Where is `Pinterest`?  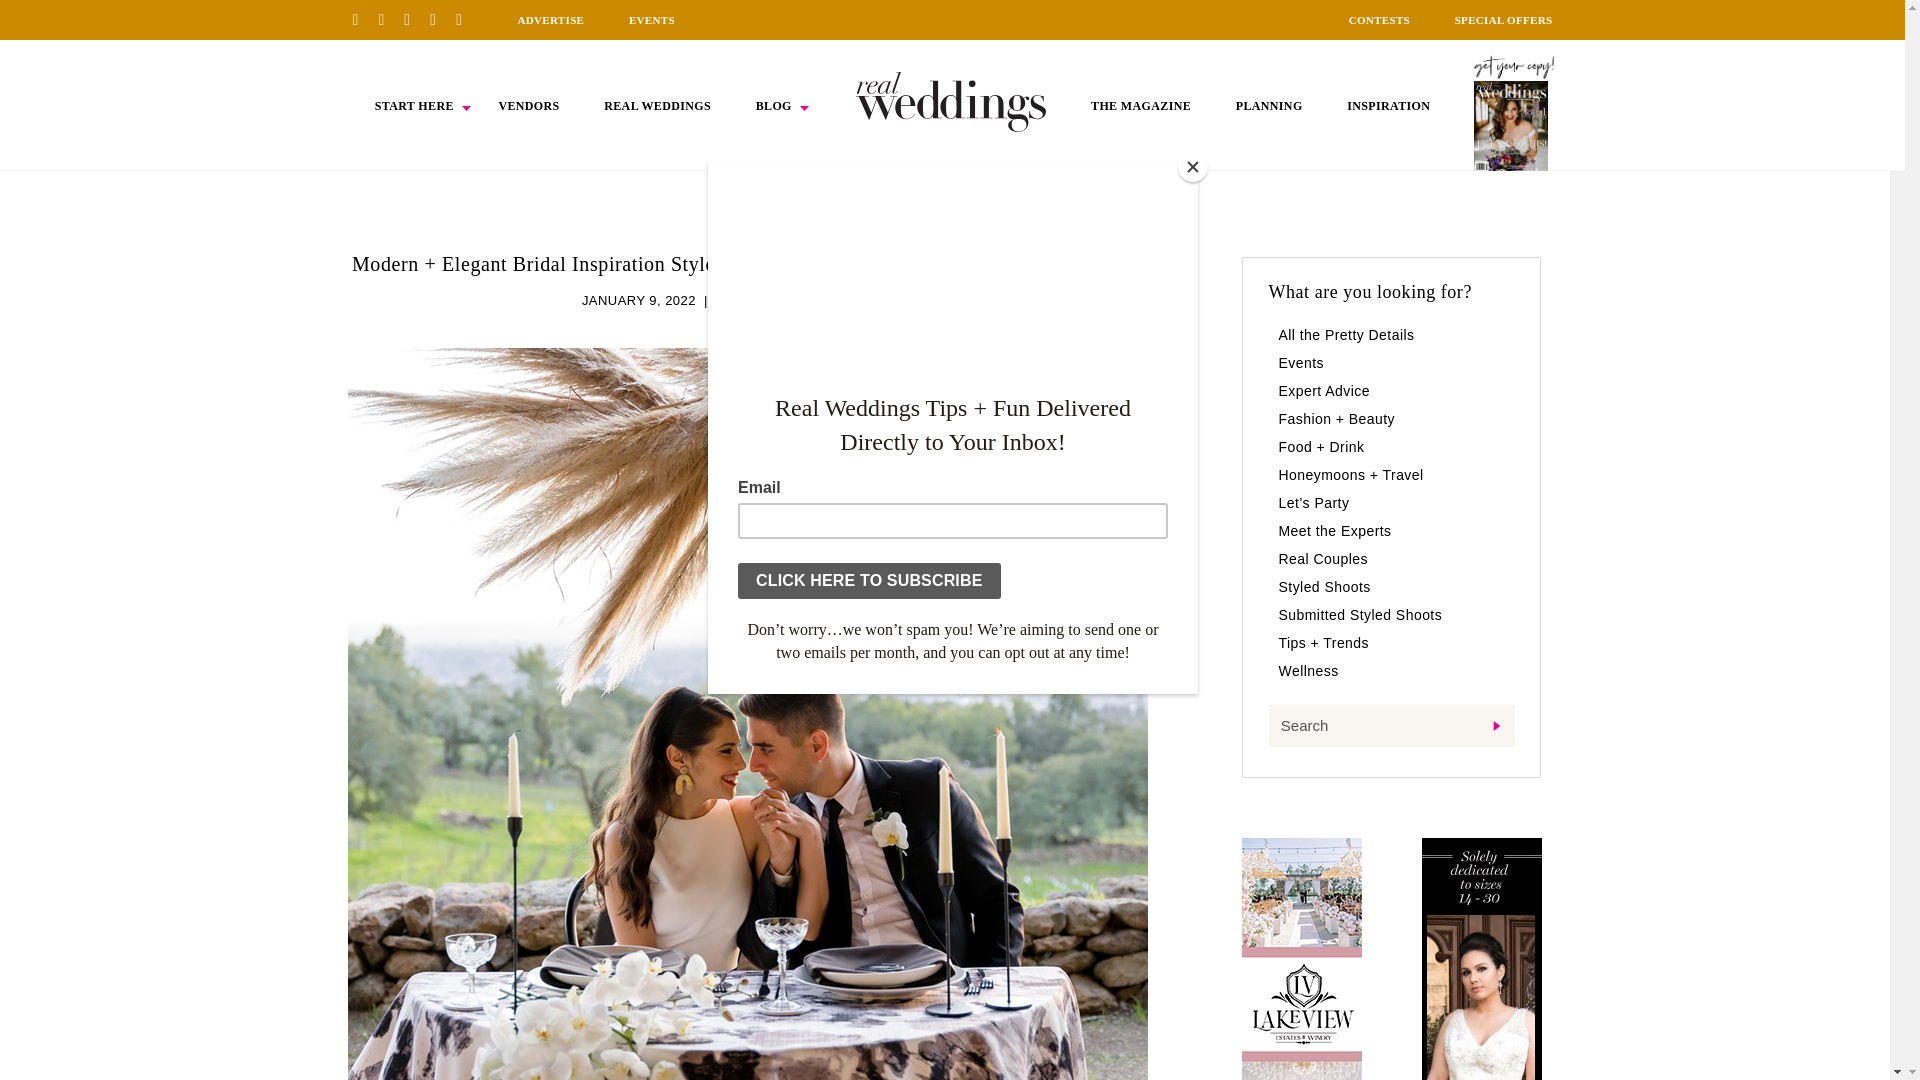 Pinterest is located at coordinates (362, 19).